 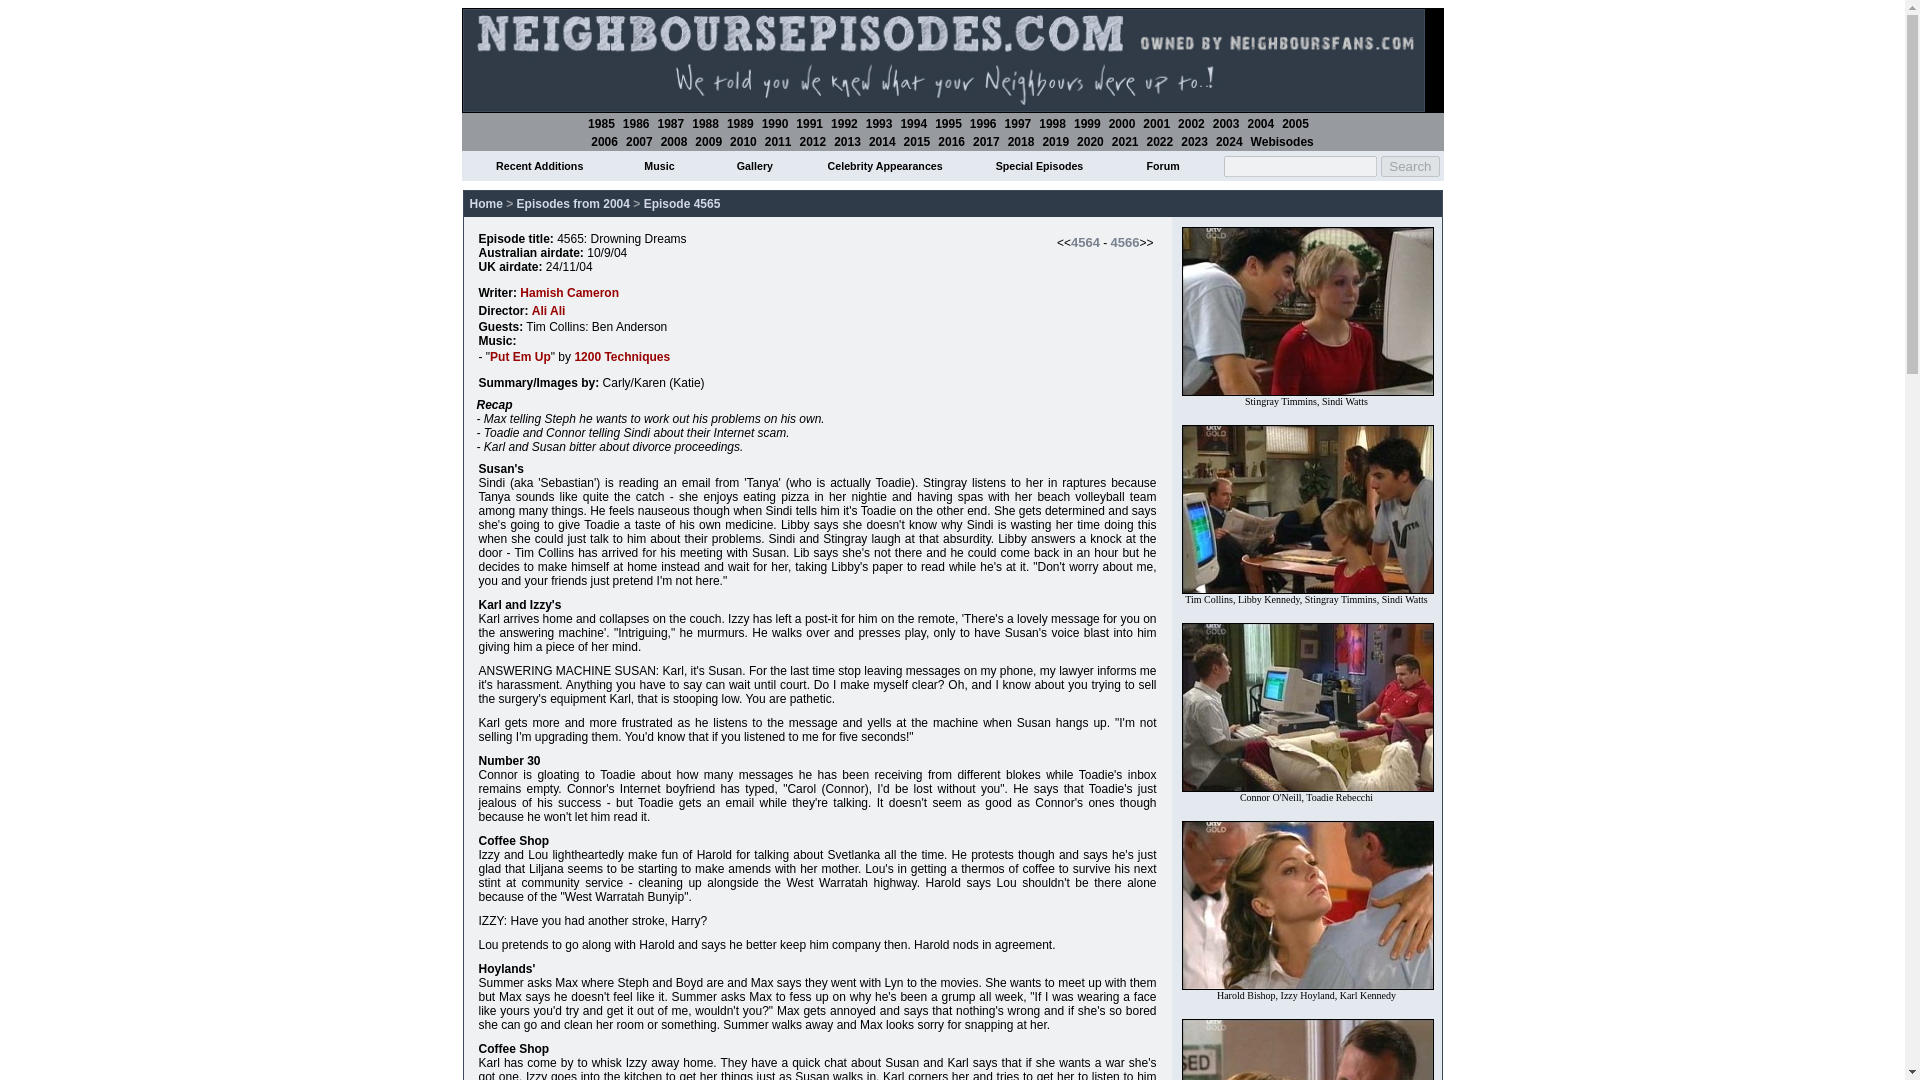 What do you see at coordinates (878, 123) in the screenshot?
I see `1993` at bounding box center [878, 123].